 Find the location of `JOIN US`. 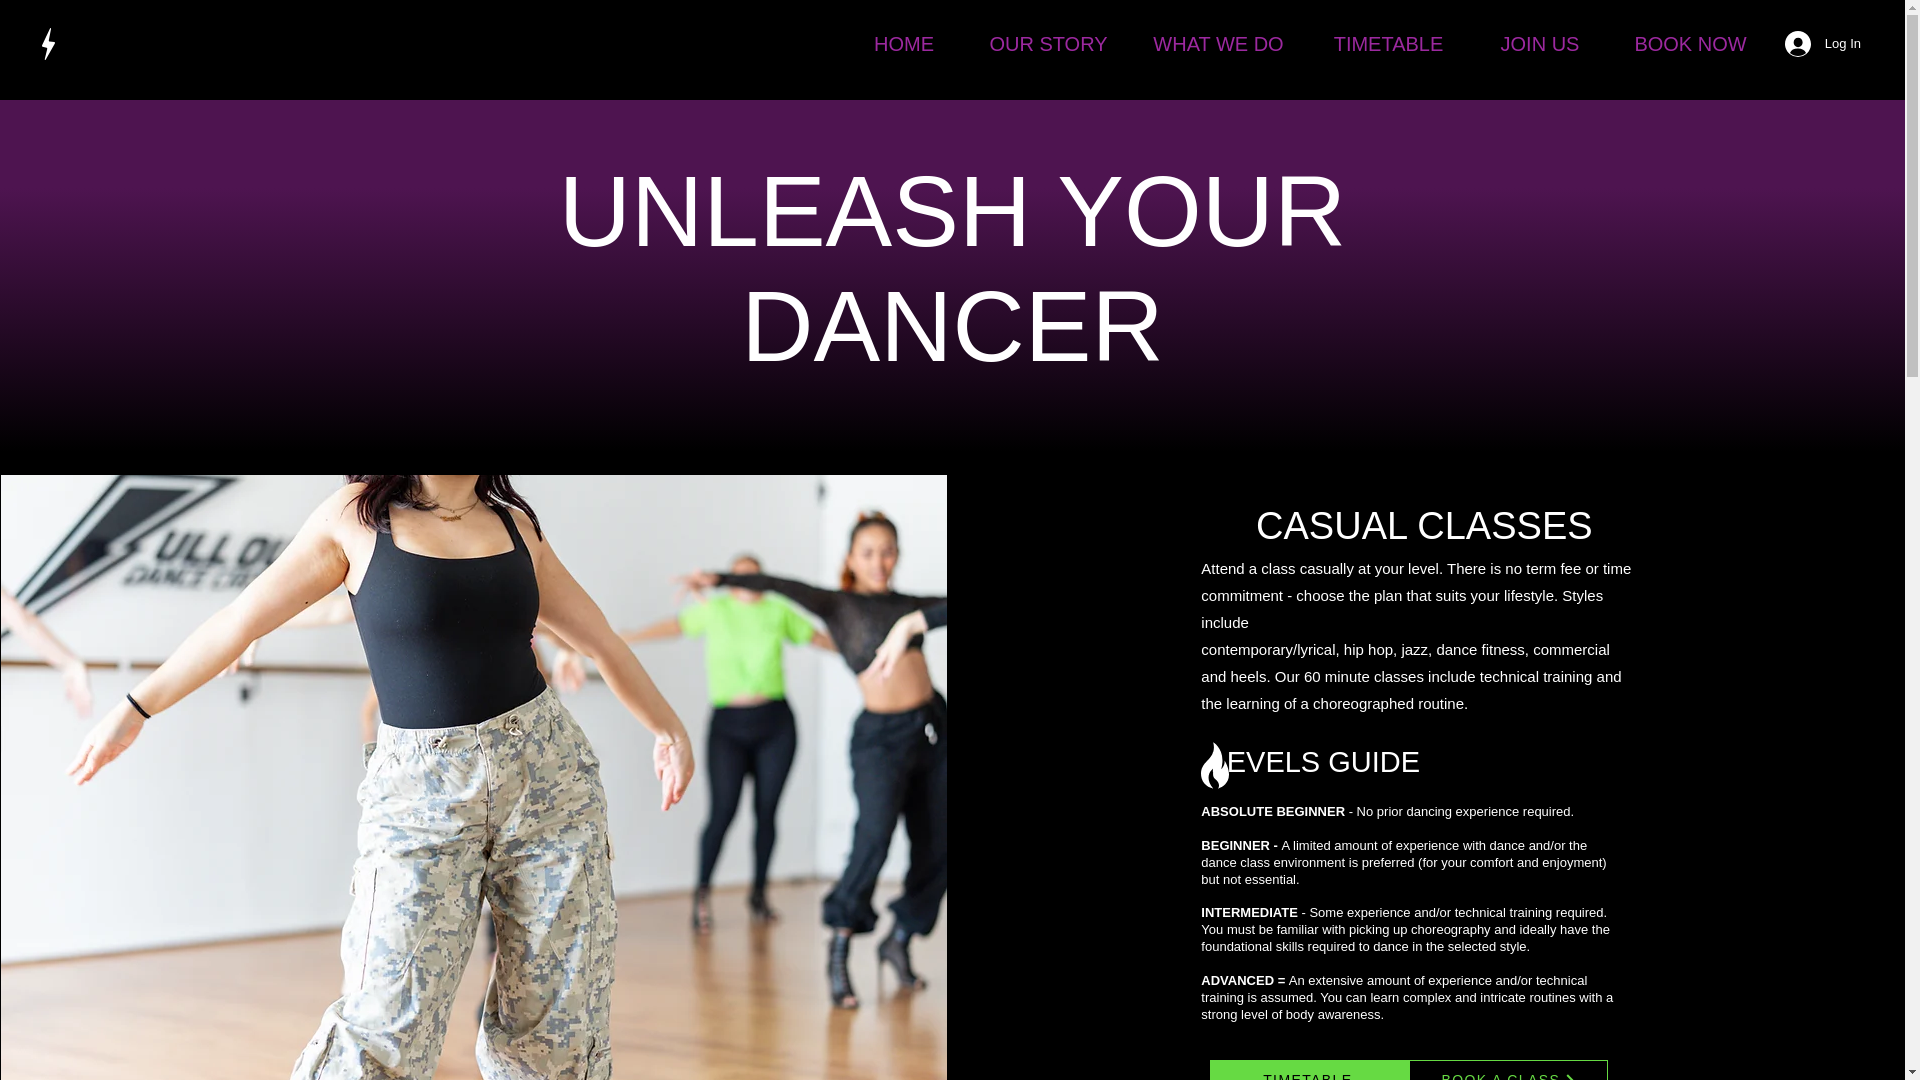

JOIN US is located at coordinates (1540, 43).